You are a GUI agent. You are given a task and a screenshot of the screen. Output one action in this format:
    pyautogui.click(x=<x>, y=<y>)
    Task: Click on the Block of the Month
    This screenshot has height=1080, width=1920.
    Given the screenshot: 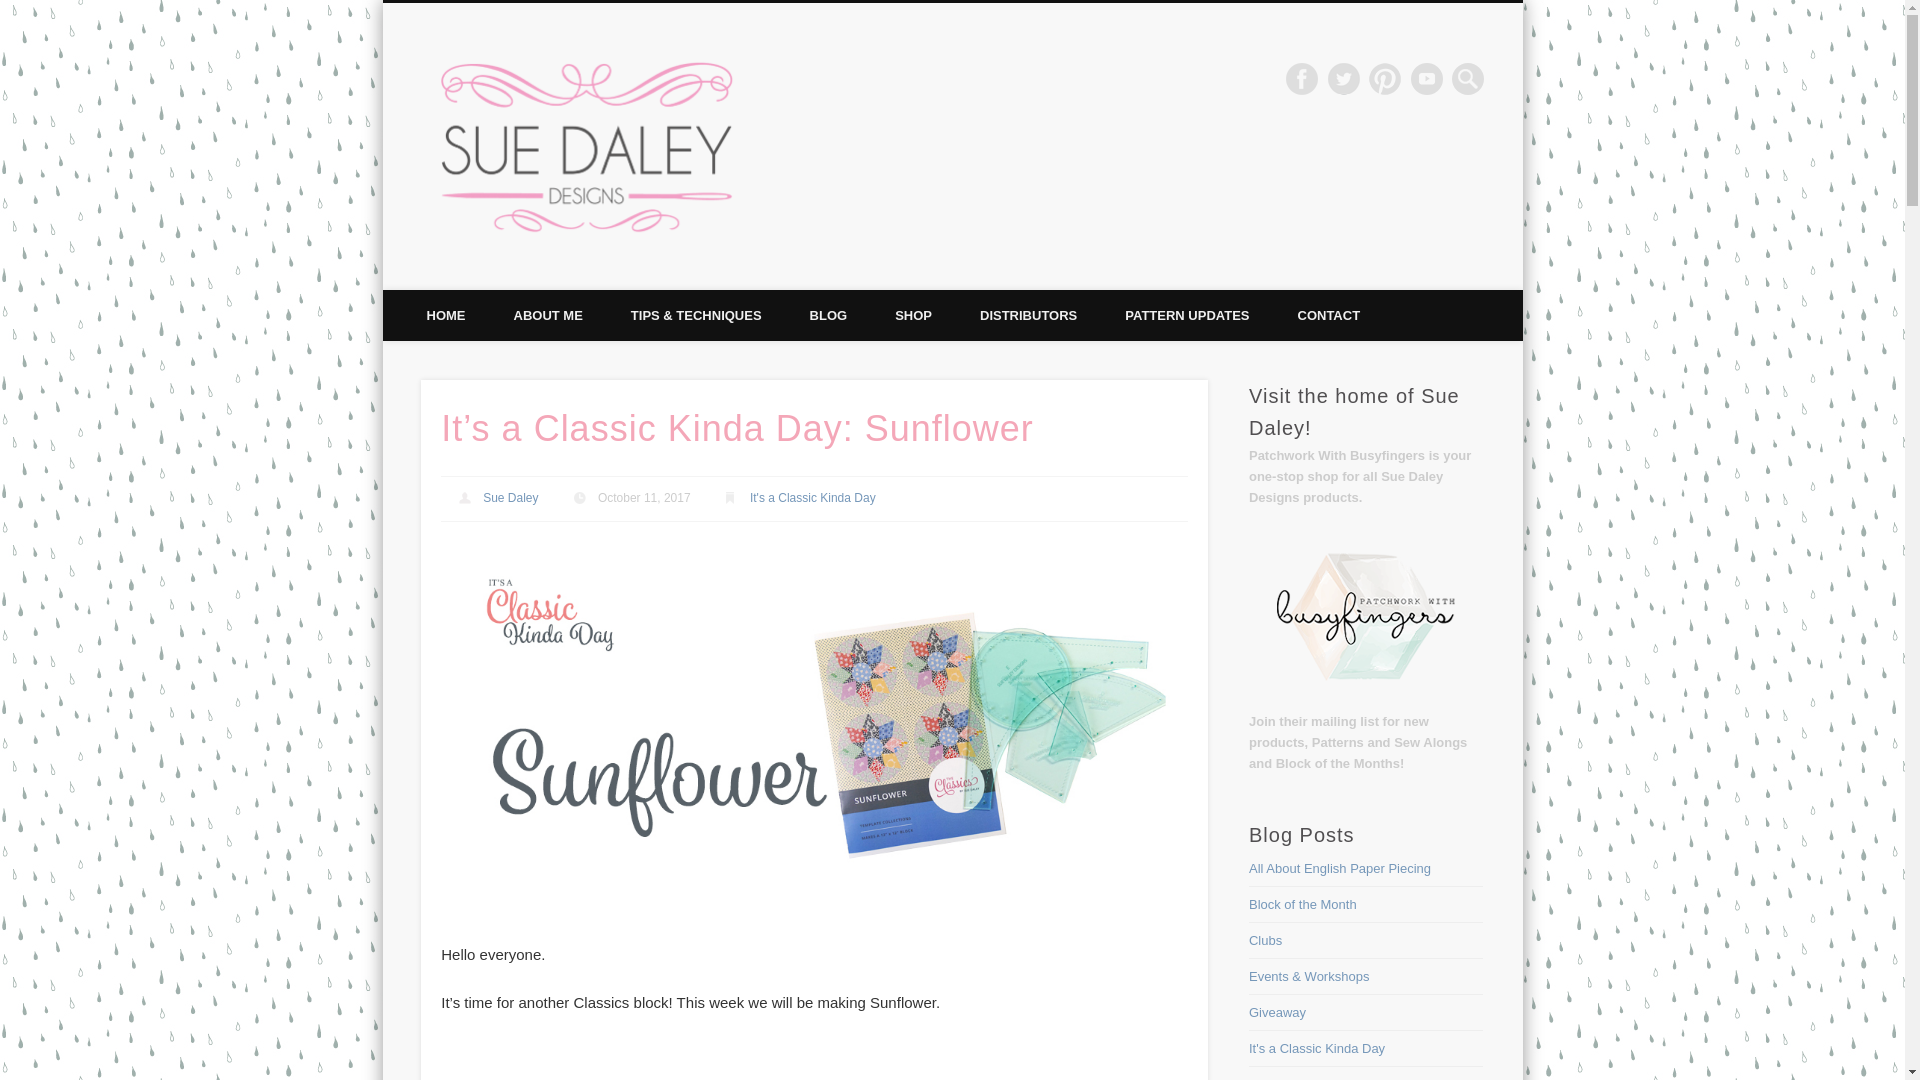 What is the action you would take?
    pyautogui.click(x=1303, y=904)
    